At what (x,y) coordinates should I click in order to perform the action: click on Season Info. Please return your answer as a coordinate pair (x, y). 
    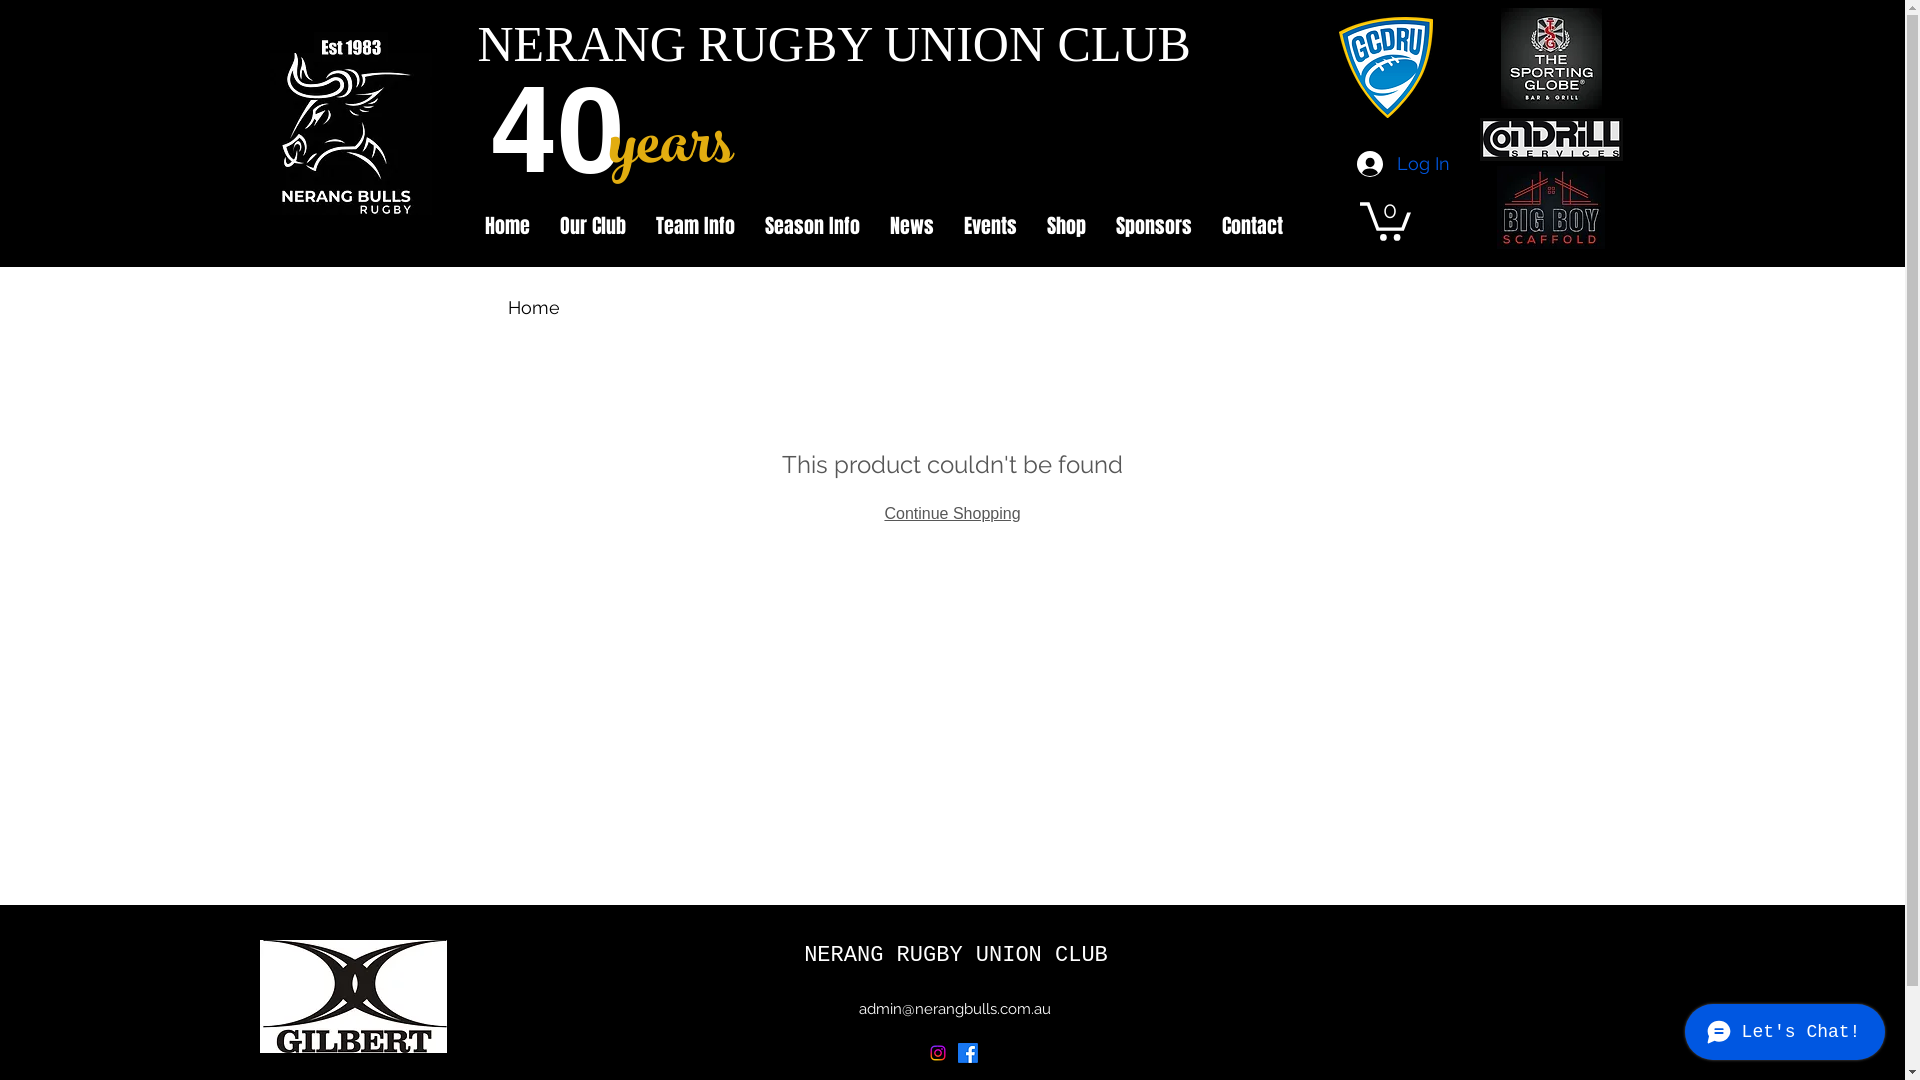
    Looking at the image, I should click on (812, 226).